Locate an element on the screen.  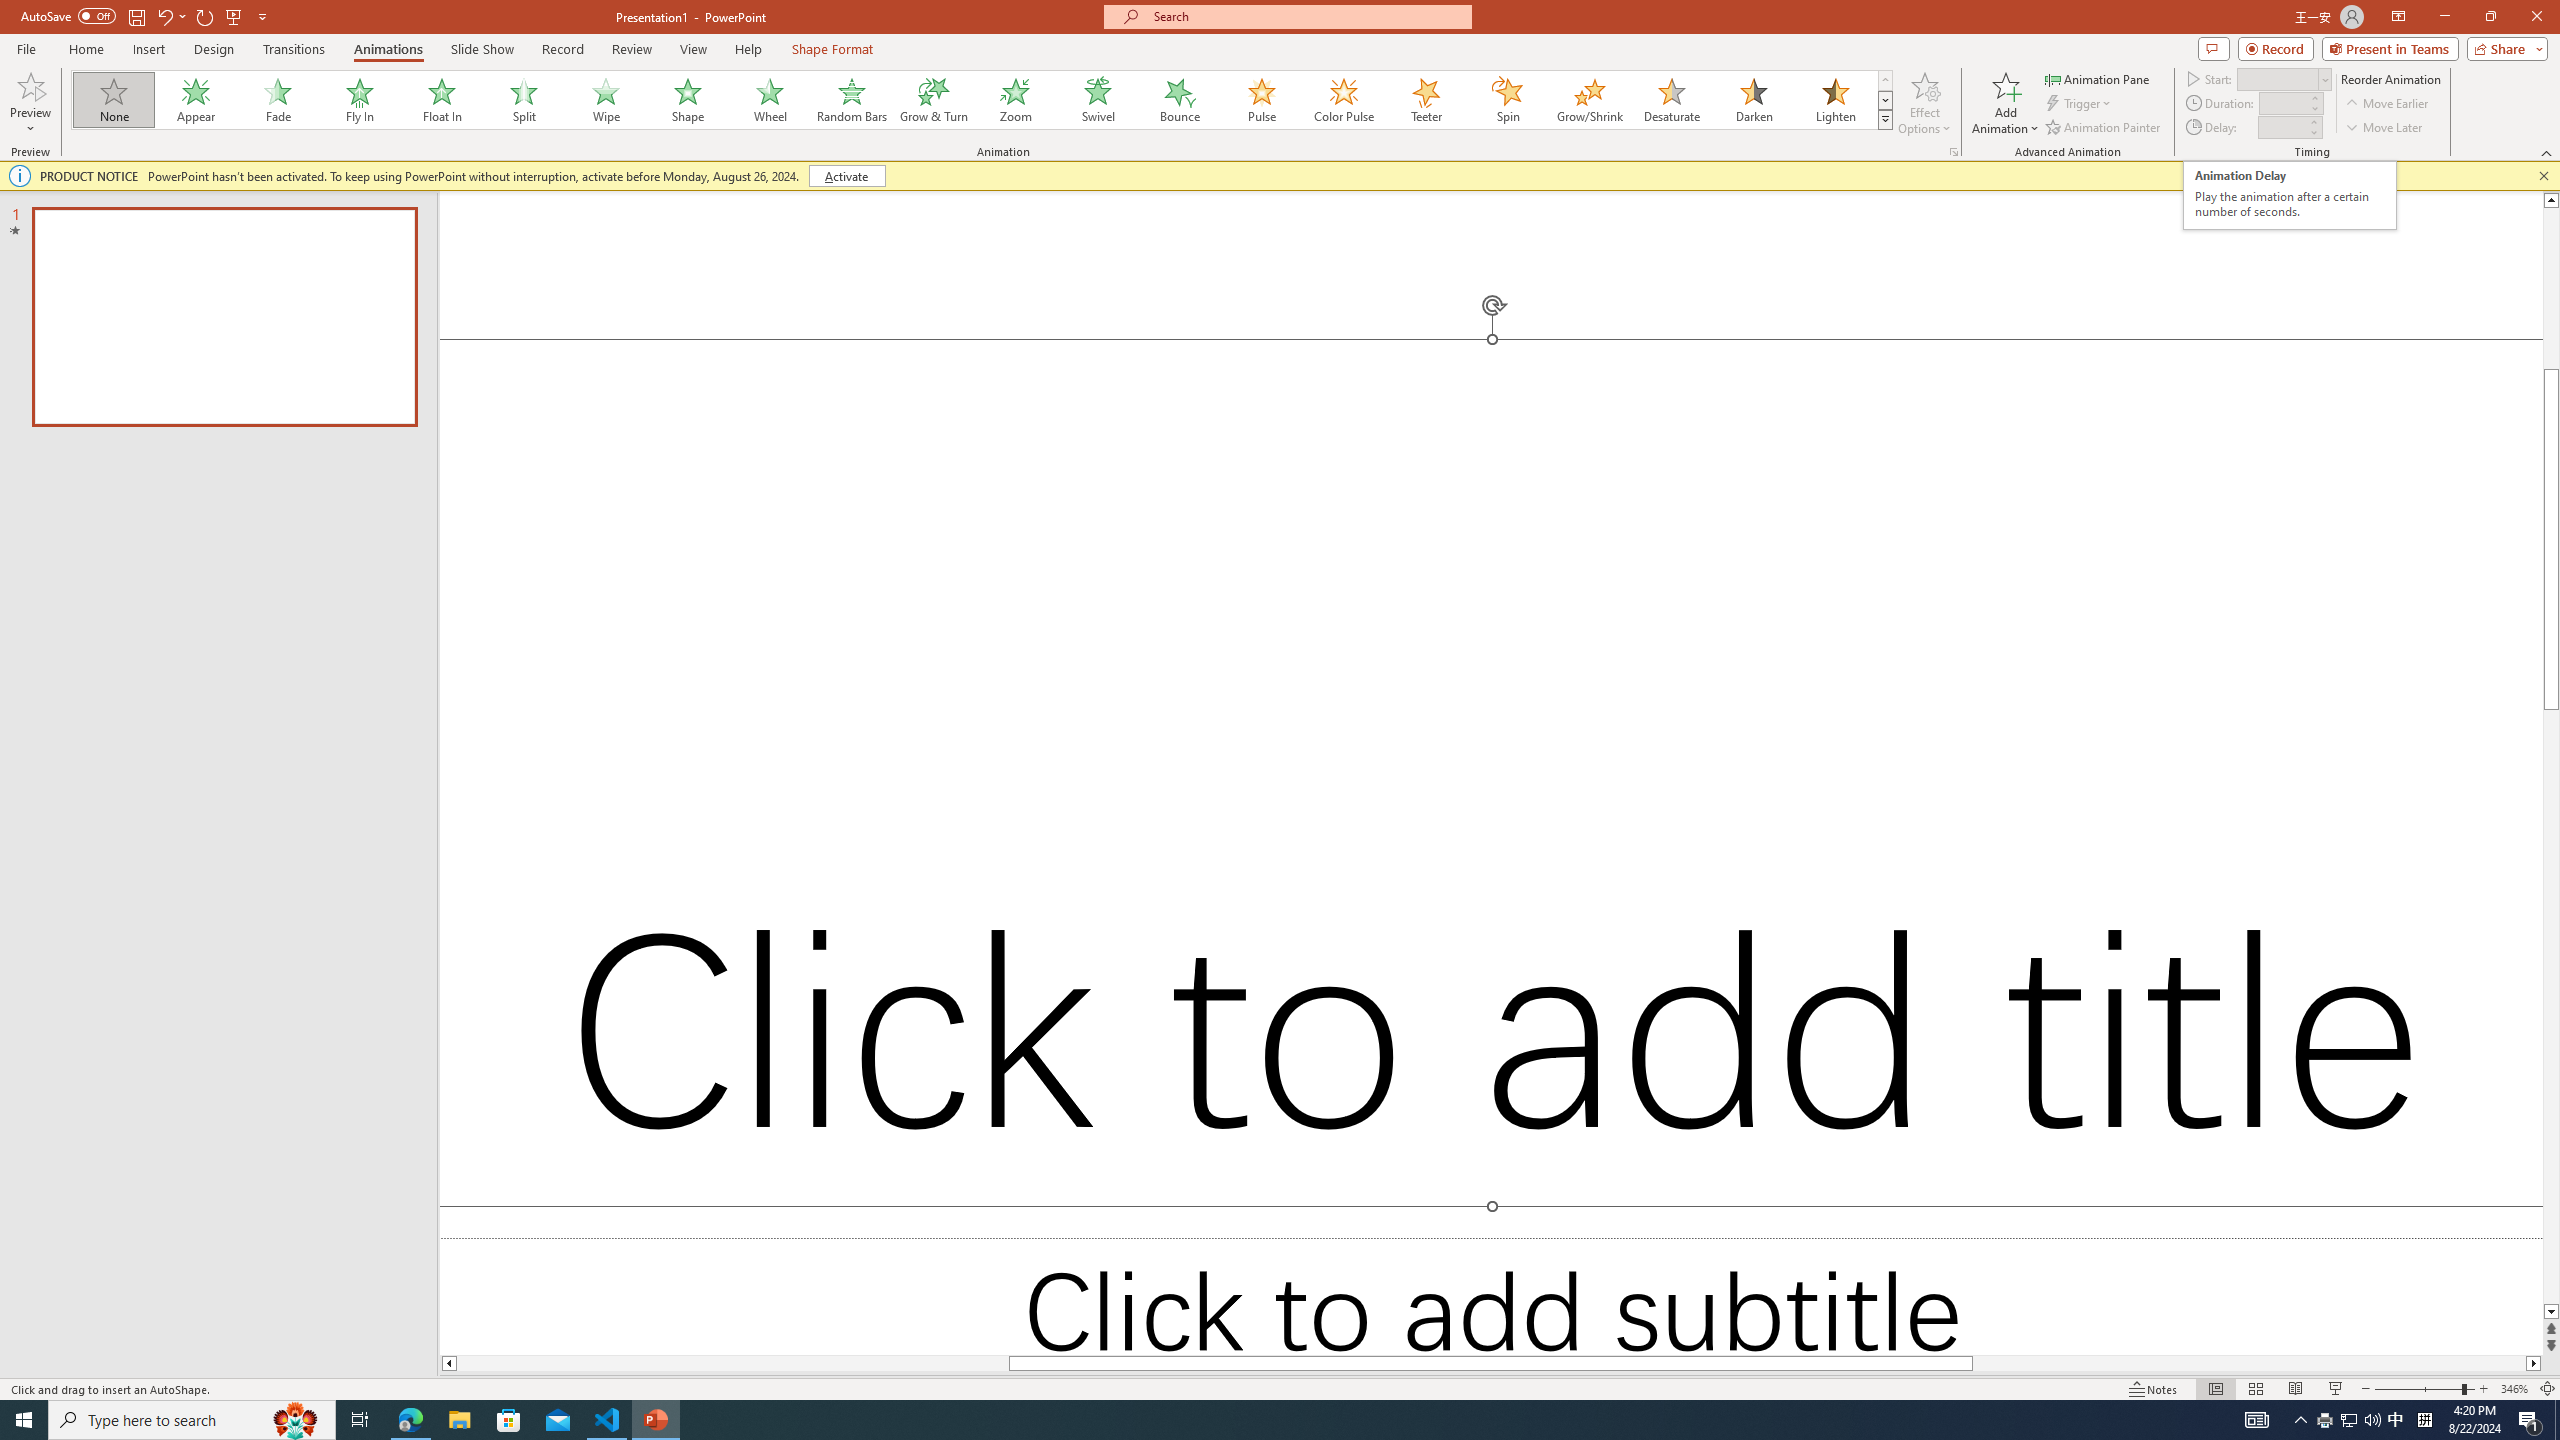
Less is located at coordinates (2312, 132).